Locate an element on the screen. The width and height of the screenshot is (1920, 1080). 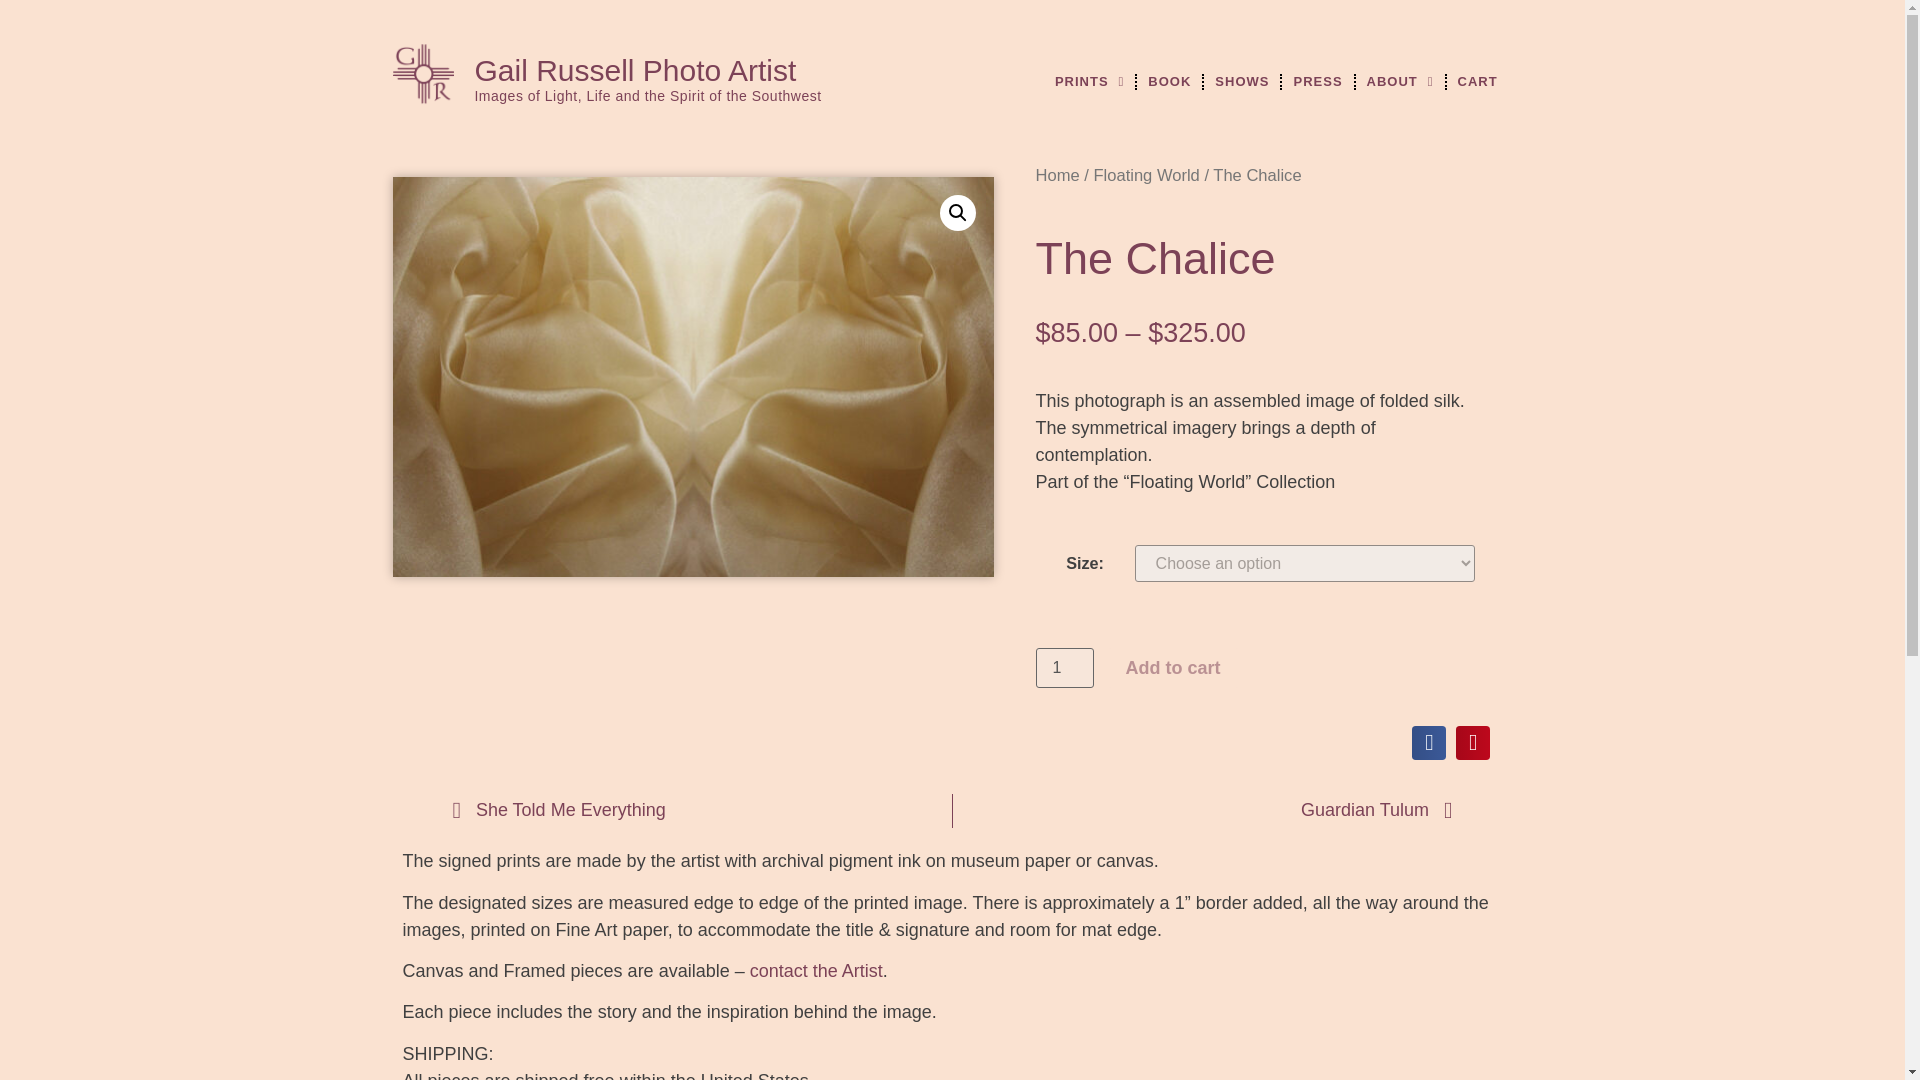
PRINTS is located at coordinates (1089, 82).